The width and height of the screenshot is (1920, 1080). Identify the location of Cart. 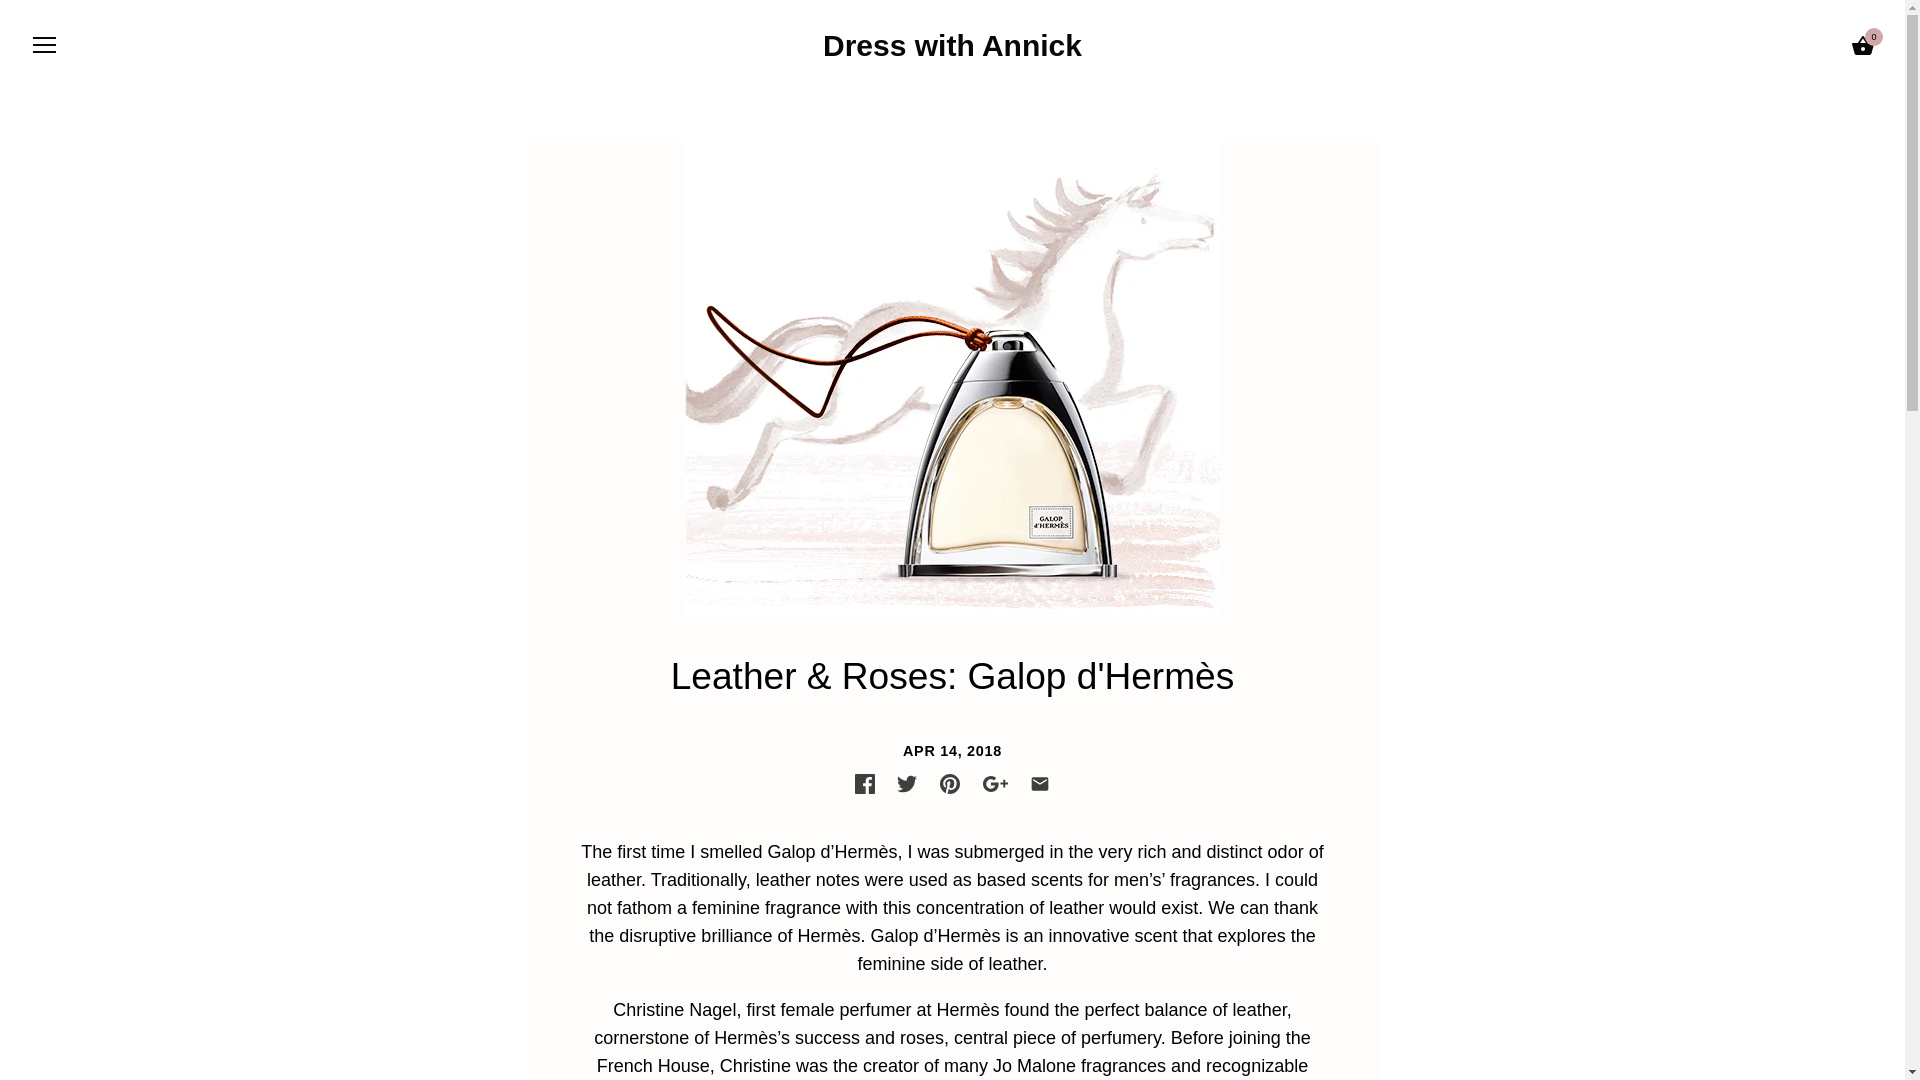
(1862, 46).